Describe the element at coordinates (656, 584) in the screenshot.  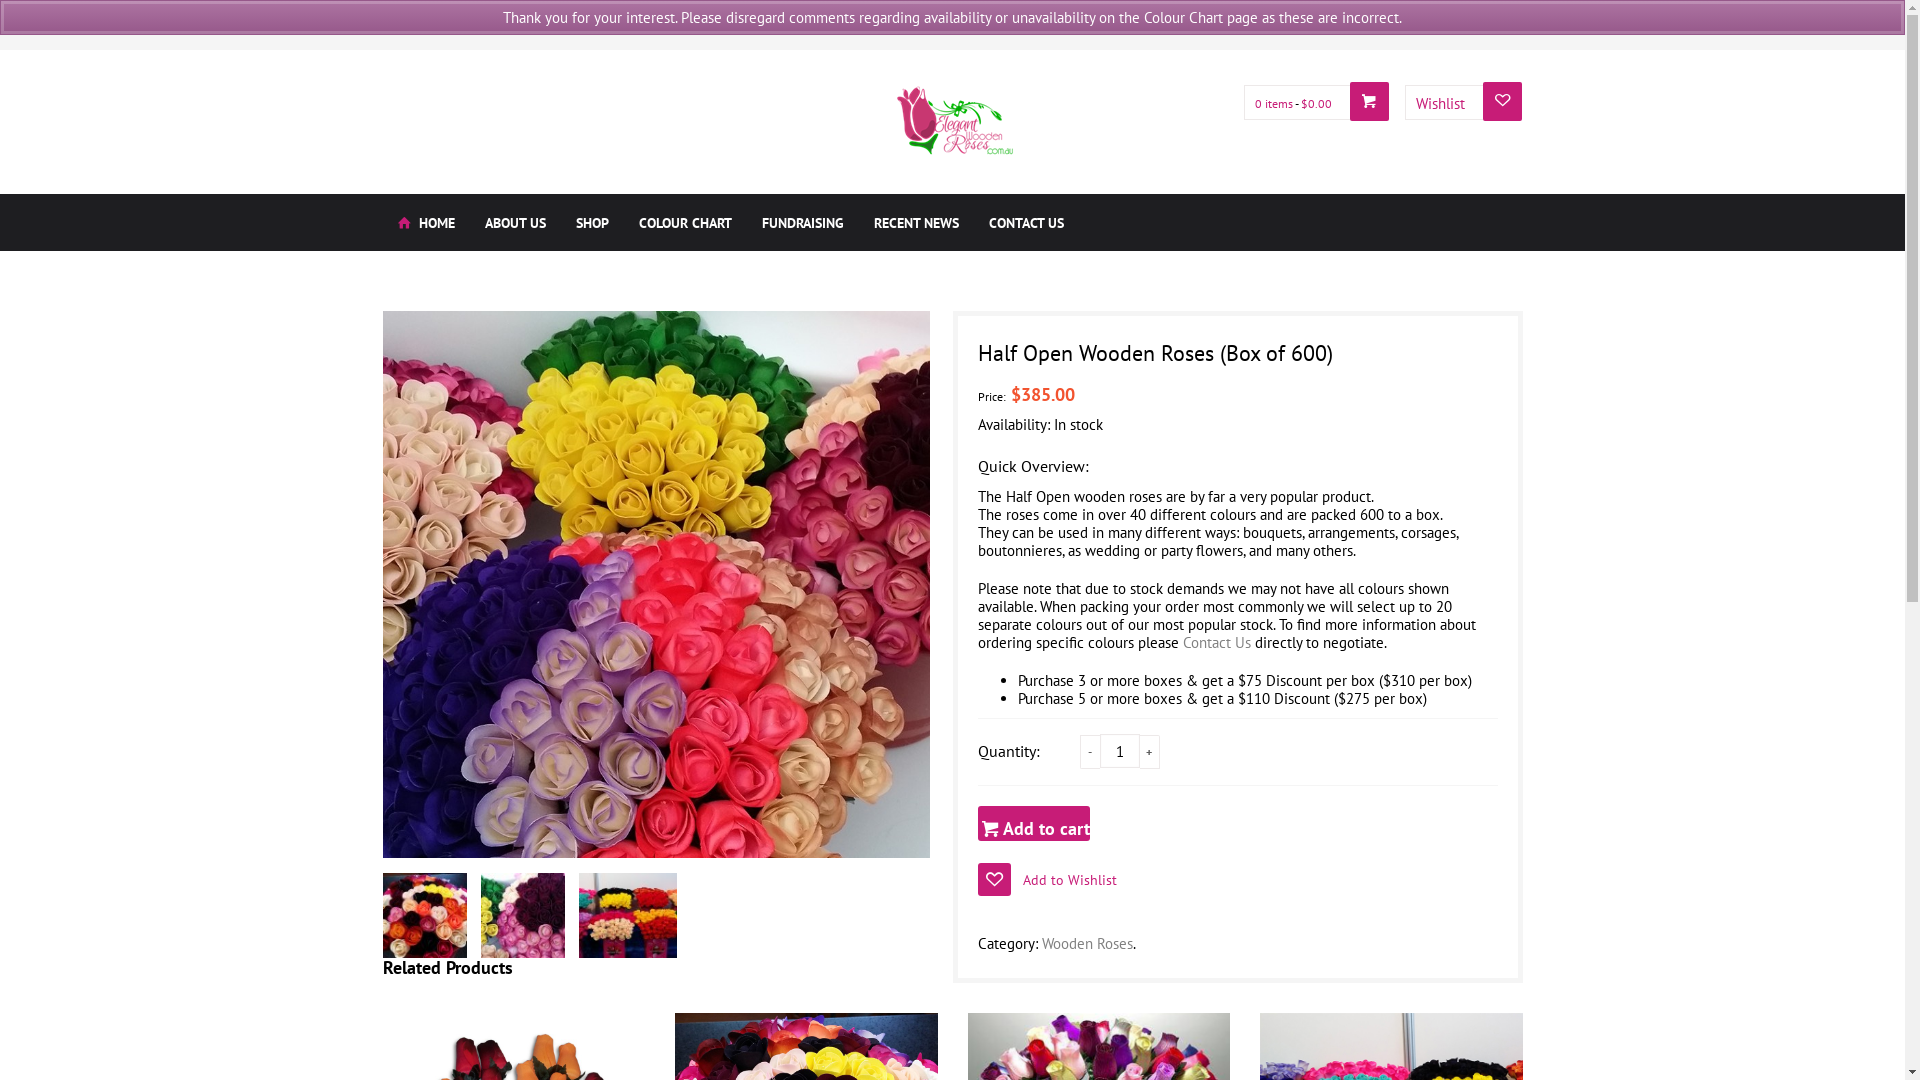
I see `sml-halfopen-bud-wholesale-wooden-roses` at that location.